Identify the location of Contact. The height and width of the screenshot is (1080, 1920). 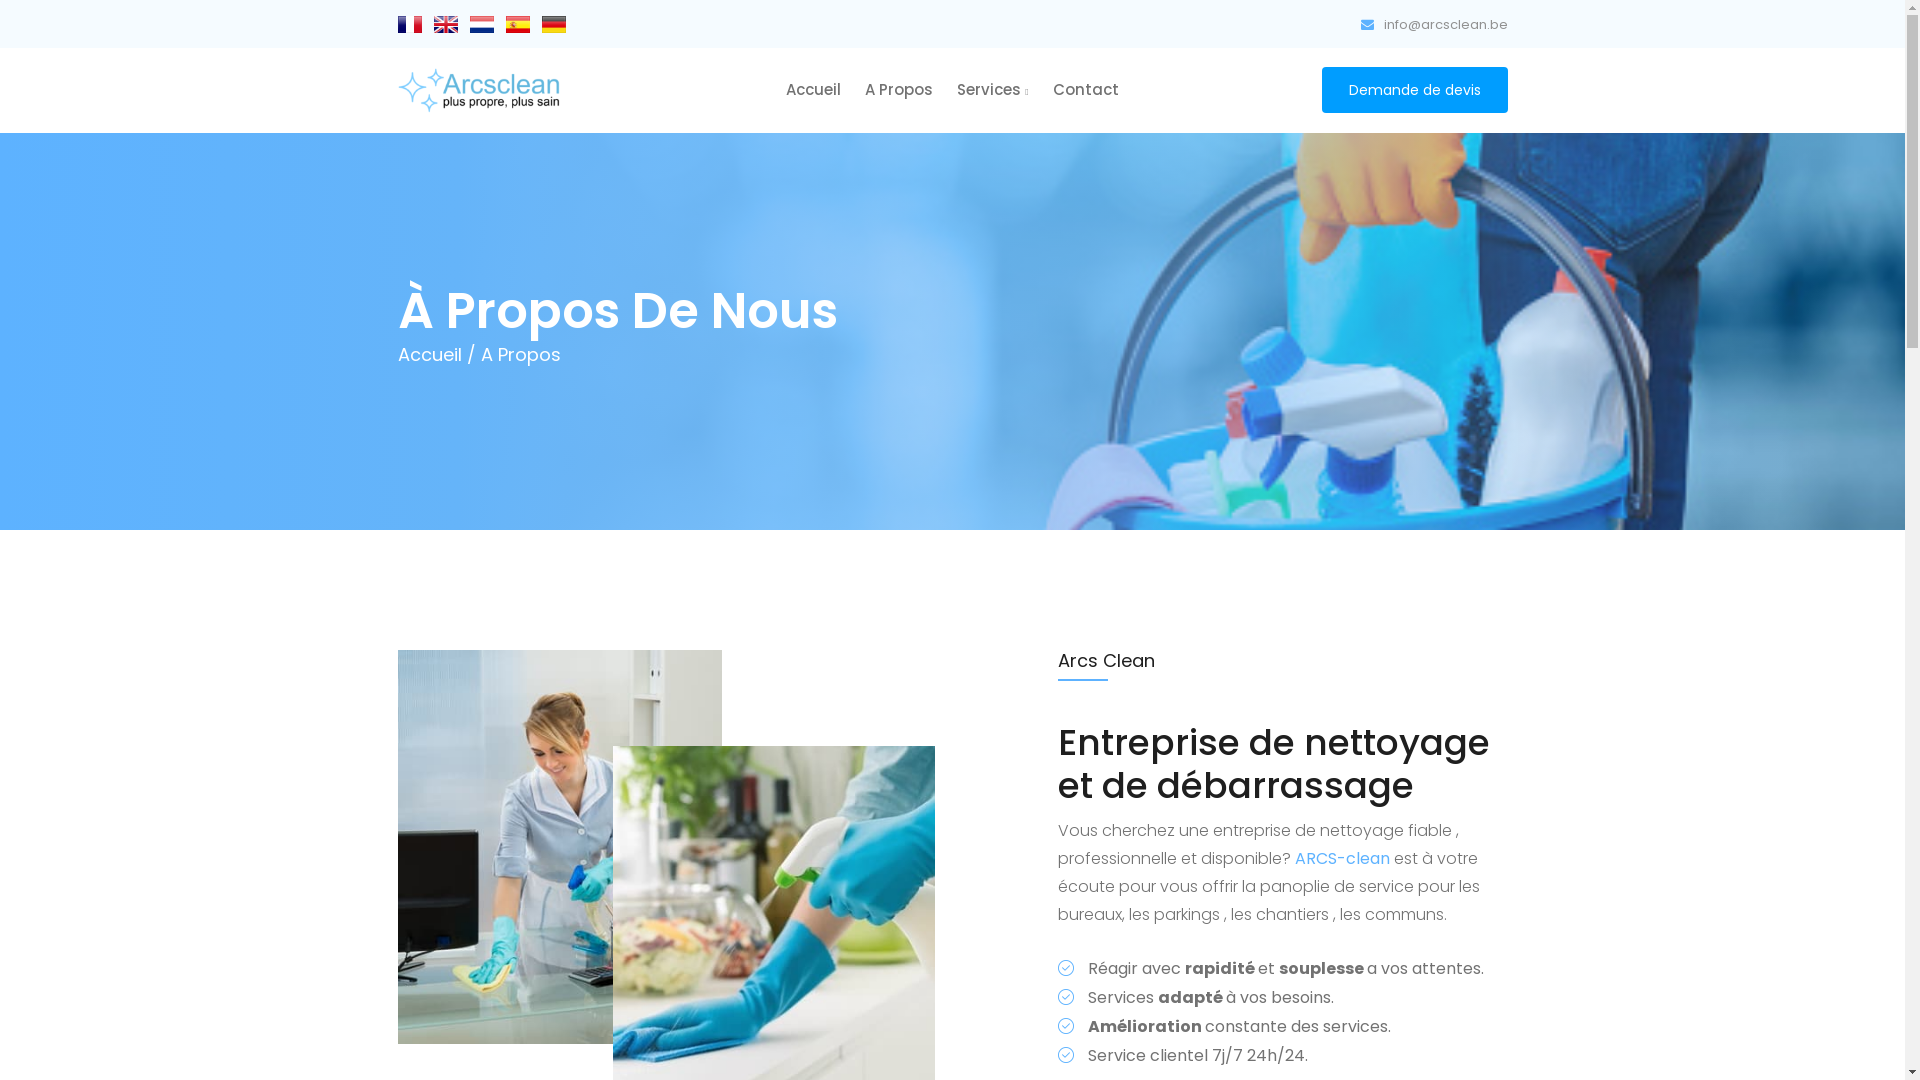
(1086, 90).